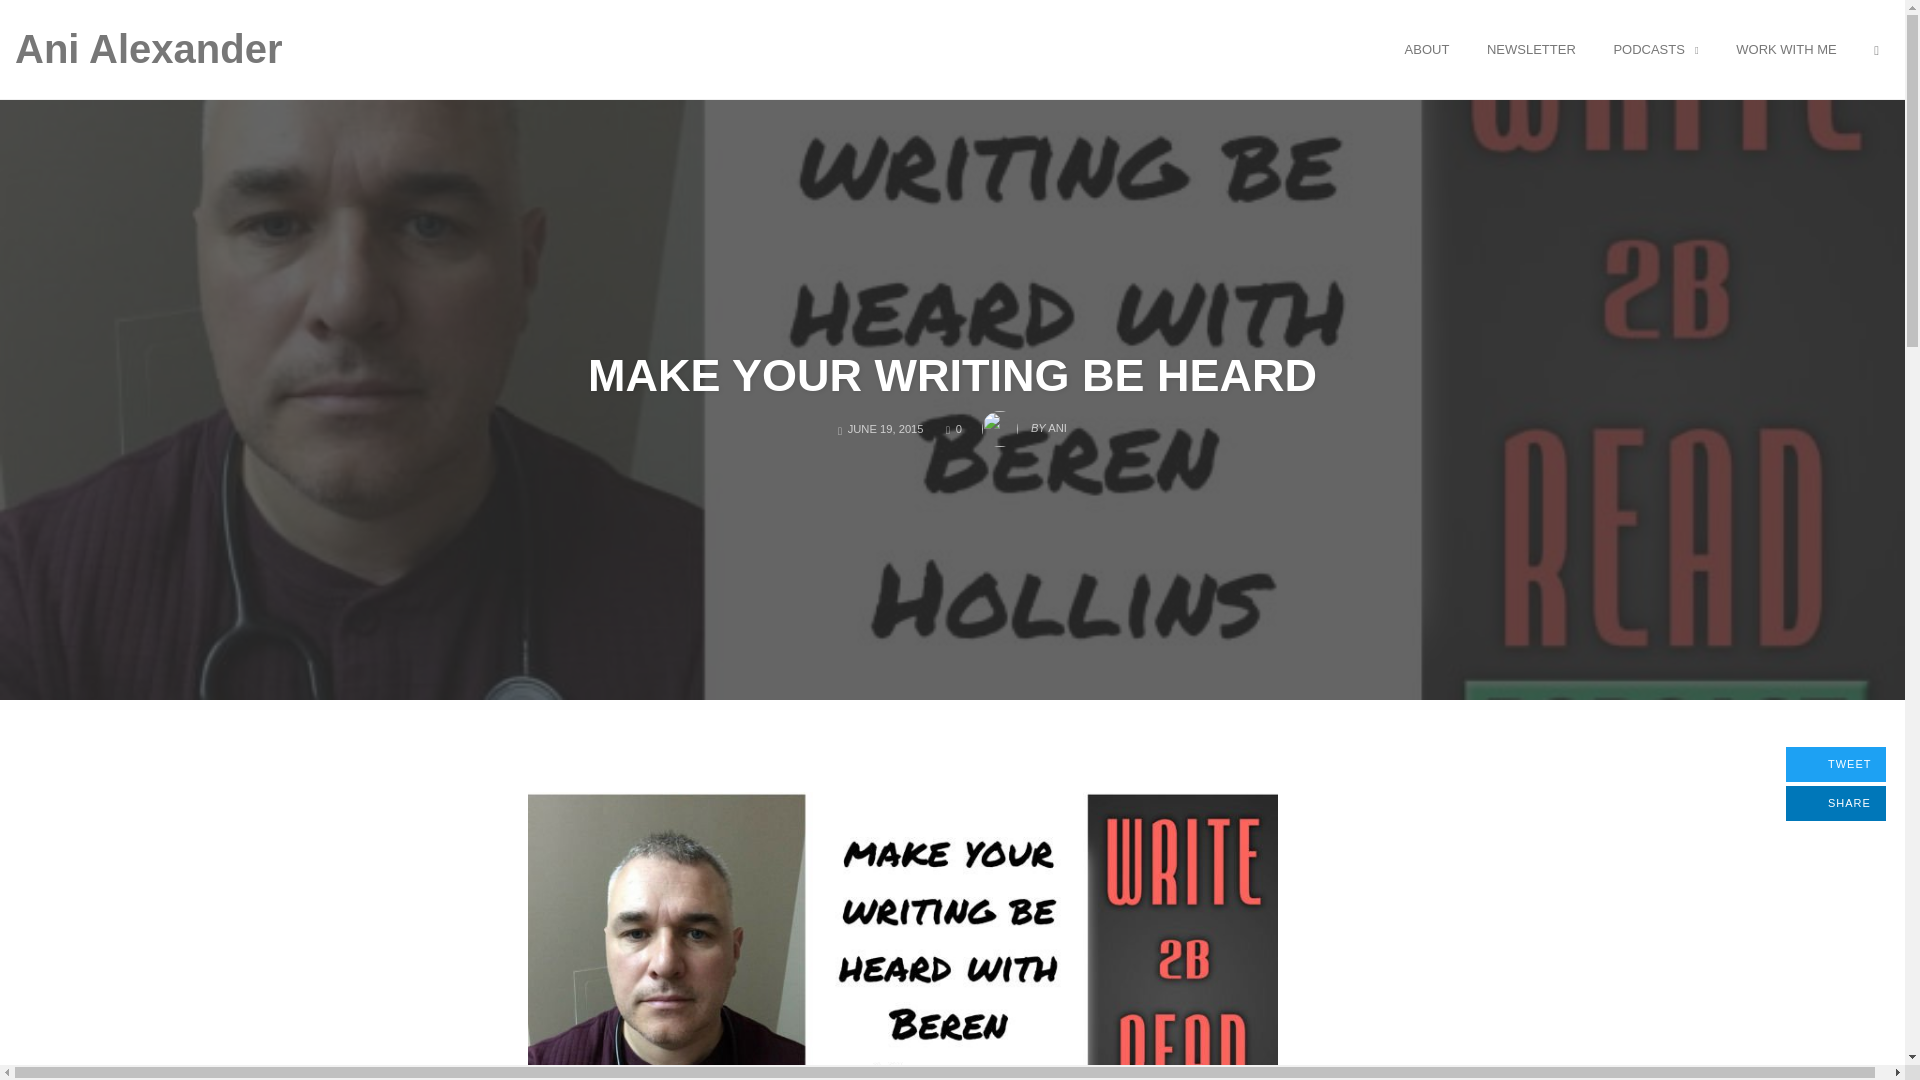  What do you see at coordinates (148, 48) in the screenshot?
I see `Ani Alexander` at bounding box center [148, 48].